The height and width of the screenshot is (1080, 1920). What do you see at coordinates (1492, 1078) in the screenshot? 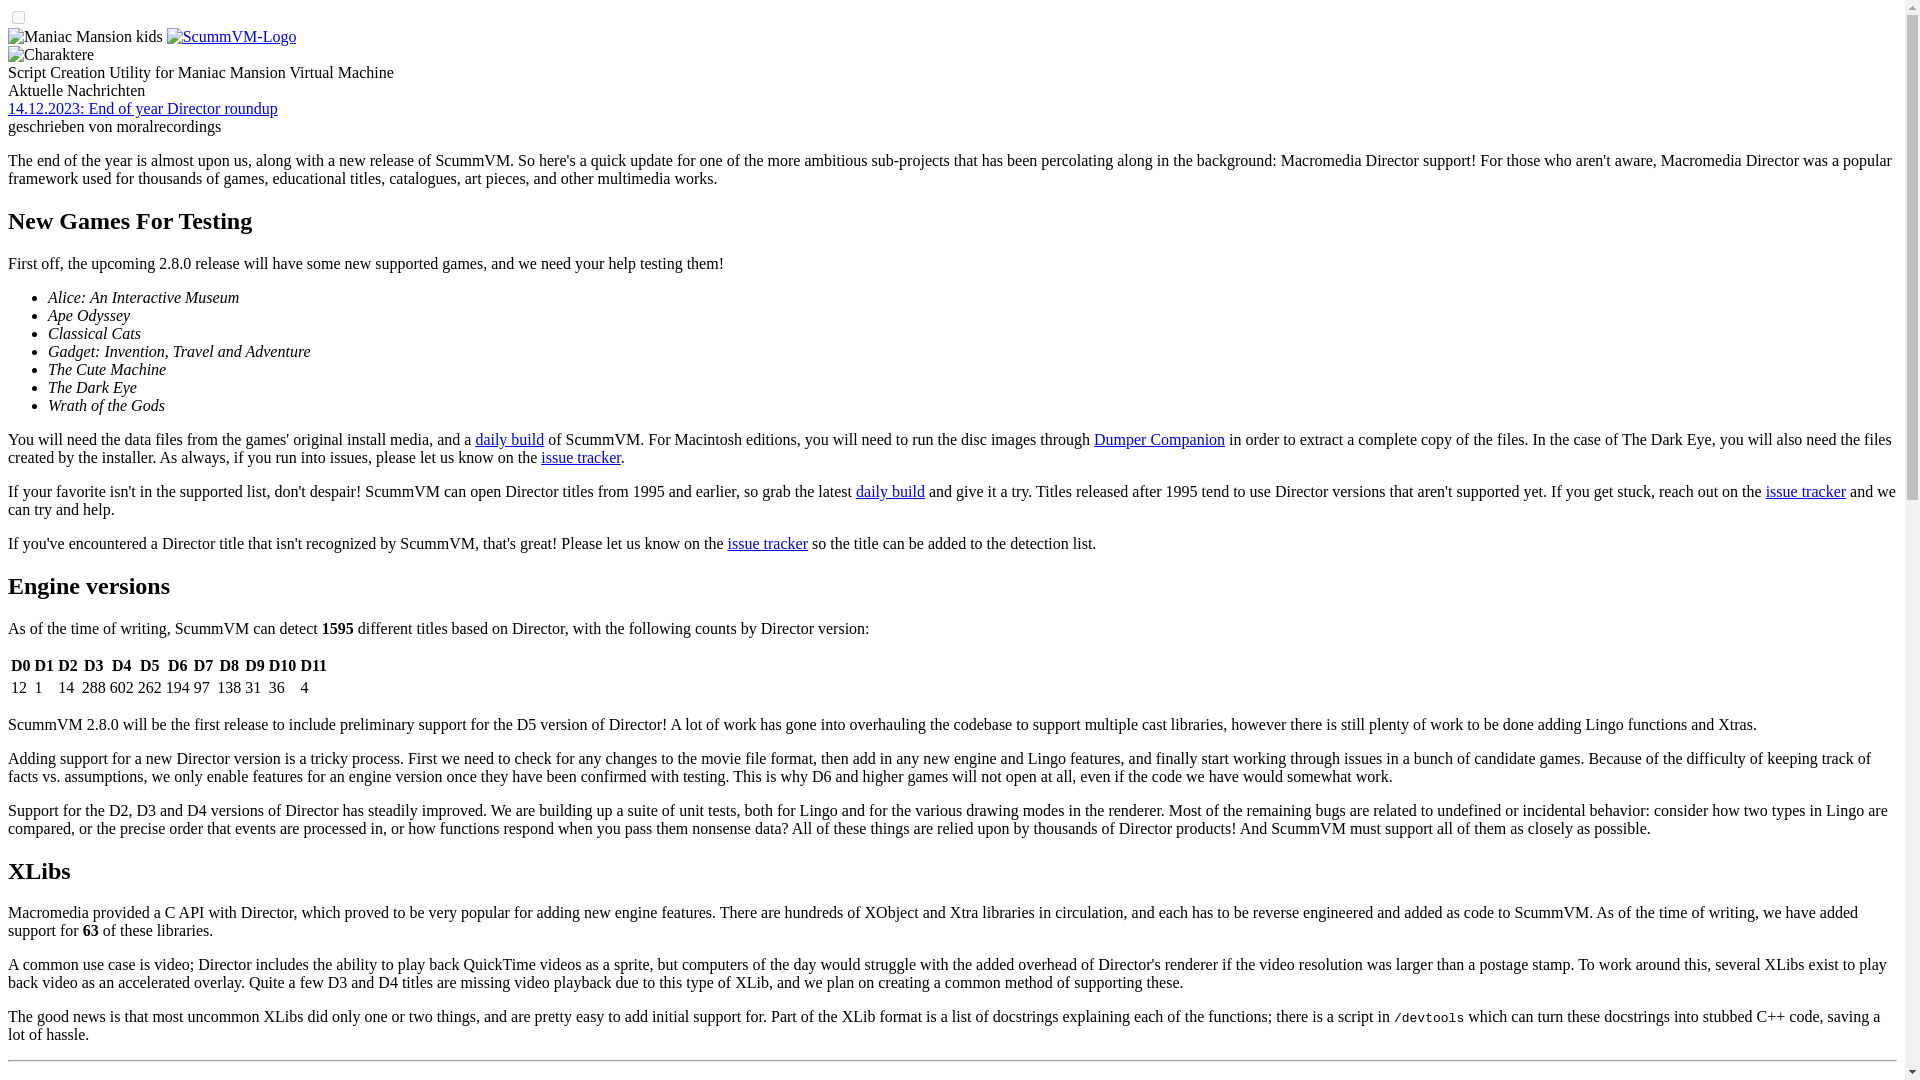
I see `ScummVM Discord` at bounding box center [1492, 1078].